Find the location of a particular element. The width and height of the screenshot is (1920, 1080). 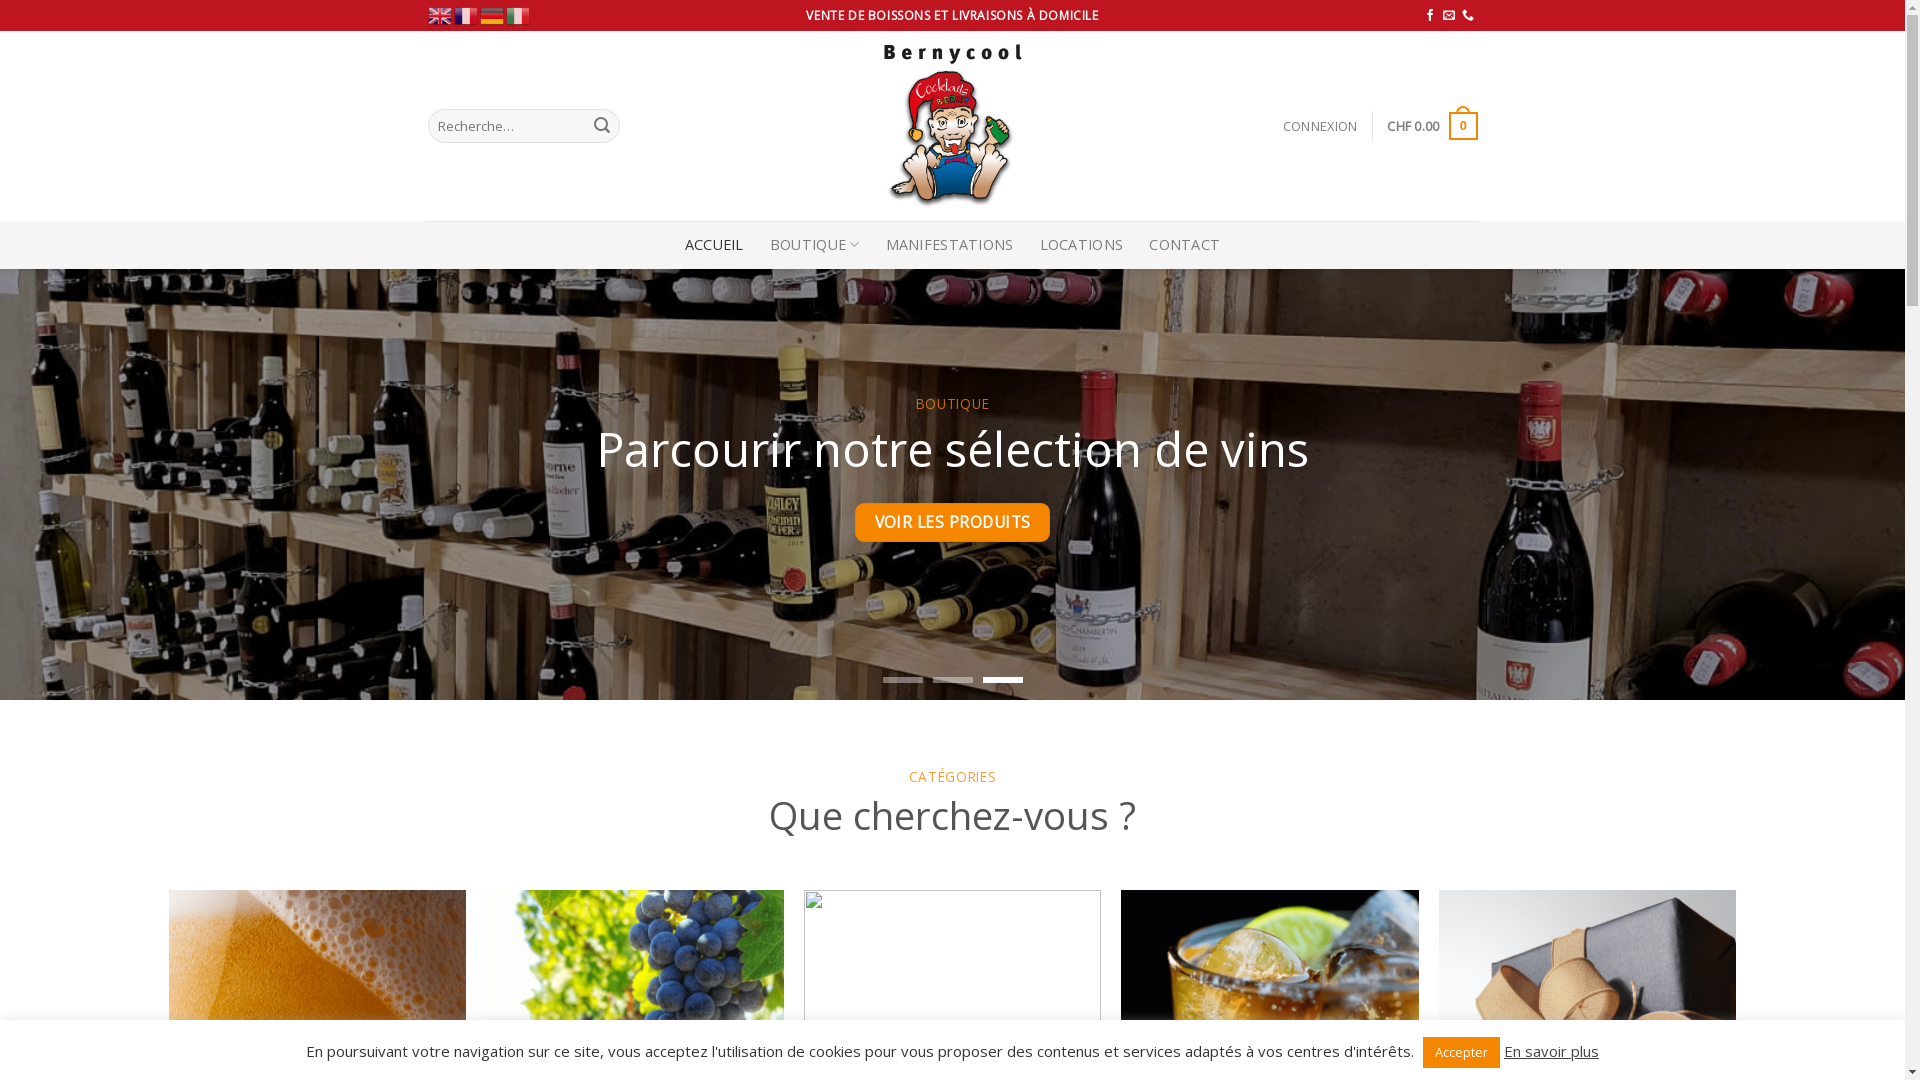

German is located at coordinates (493, 14).